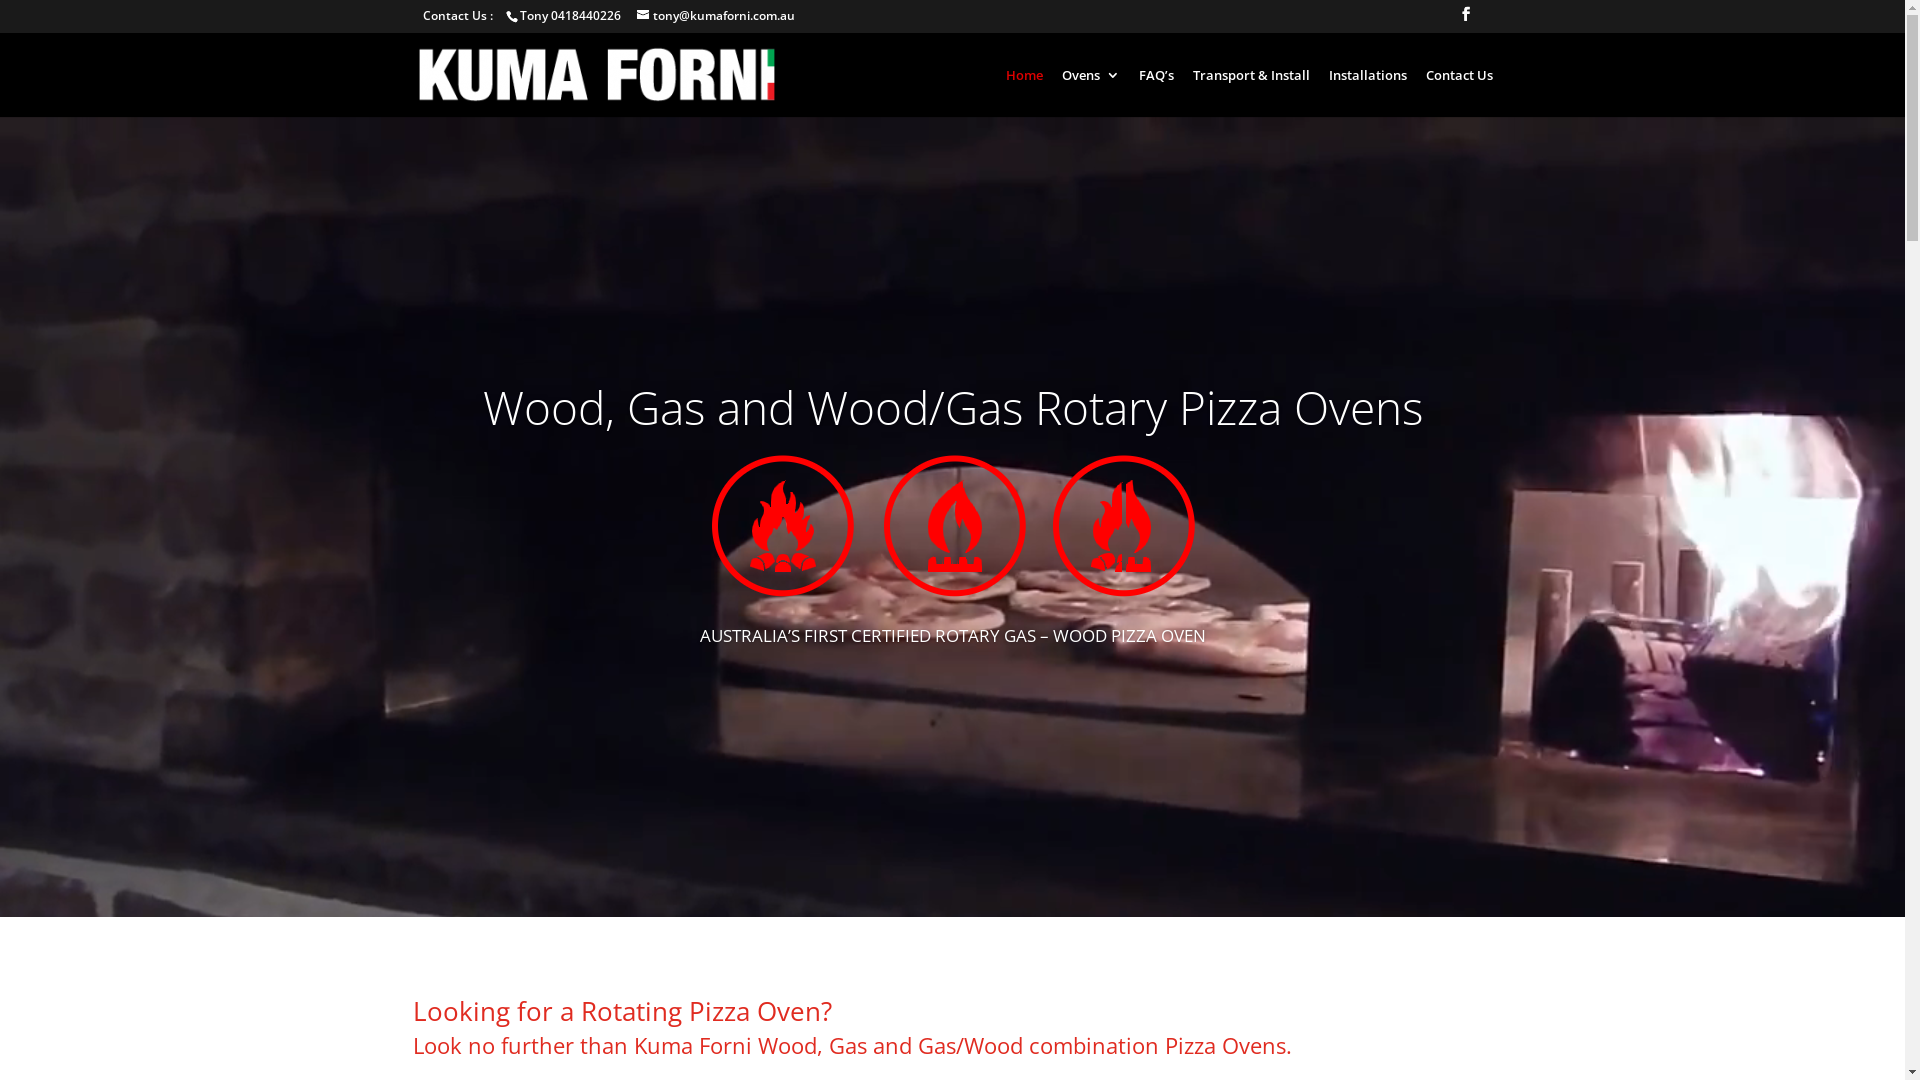  I want to click on Installations, so click(1367, 92).